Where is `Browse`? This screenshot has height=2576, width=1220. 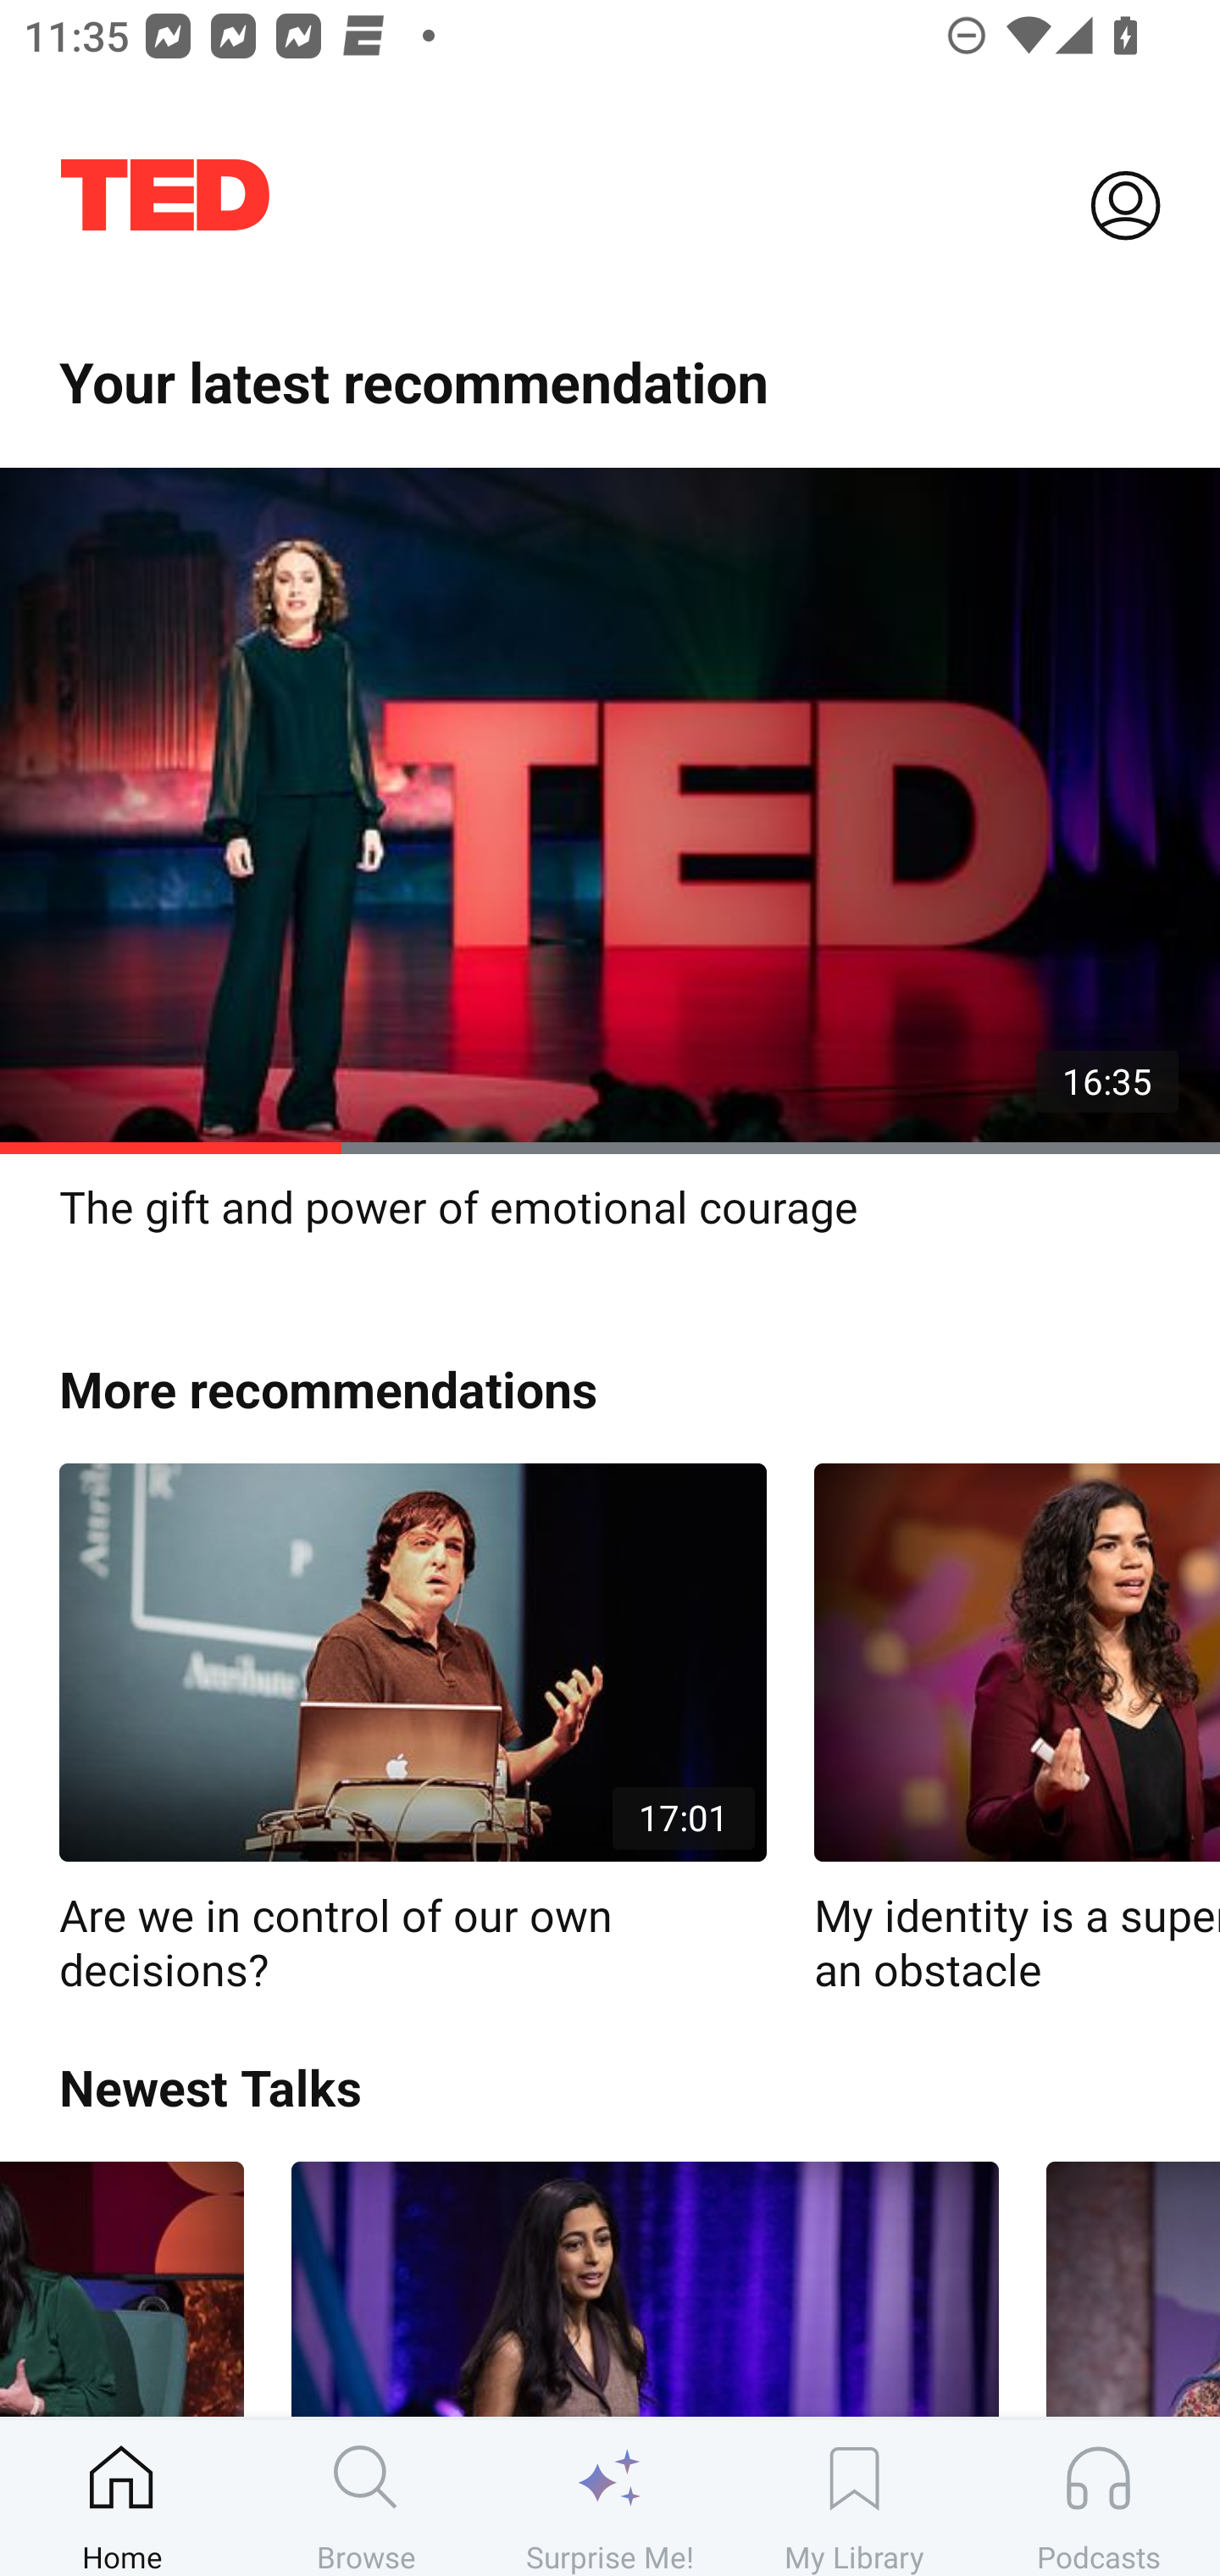
Browse is located at coordinates (366, 2497).